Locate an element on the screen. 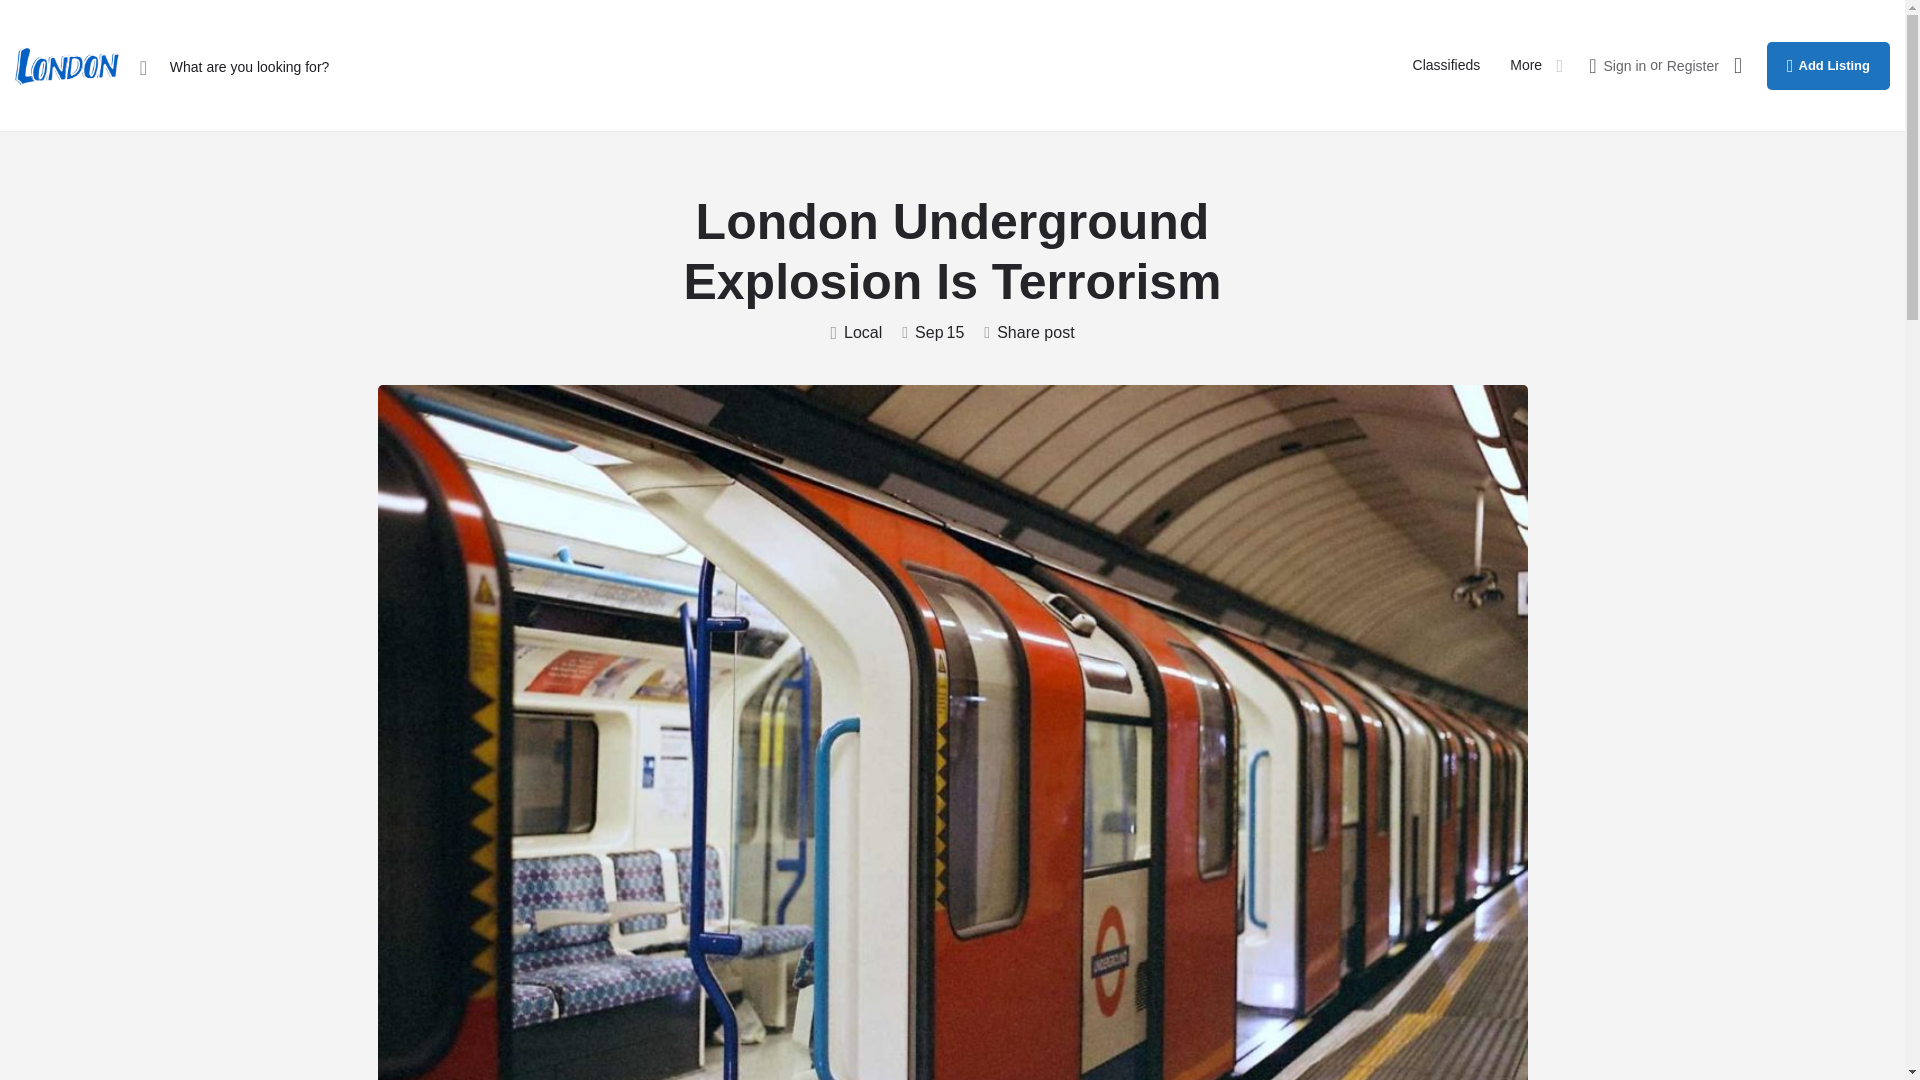 This screenshot has width=1920, height=1080. Local is located at coordinates (855, 332).